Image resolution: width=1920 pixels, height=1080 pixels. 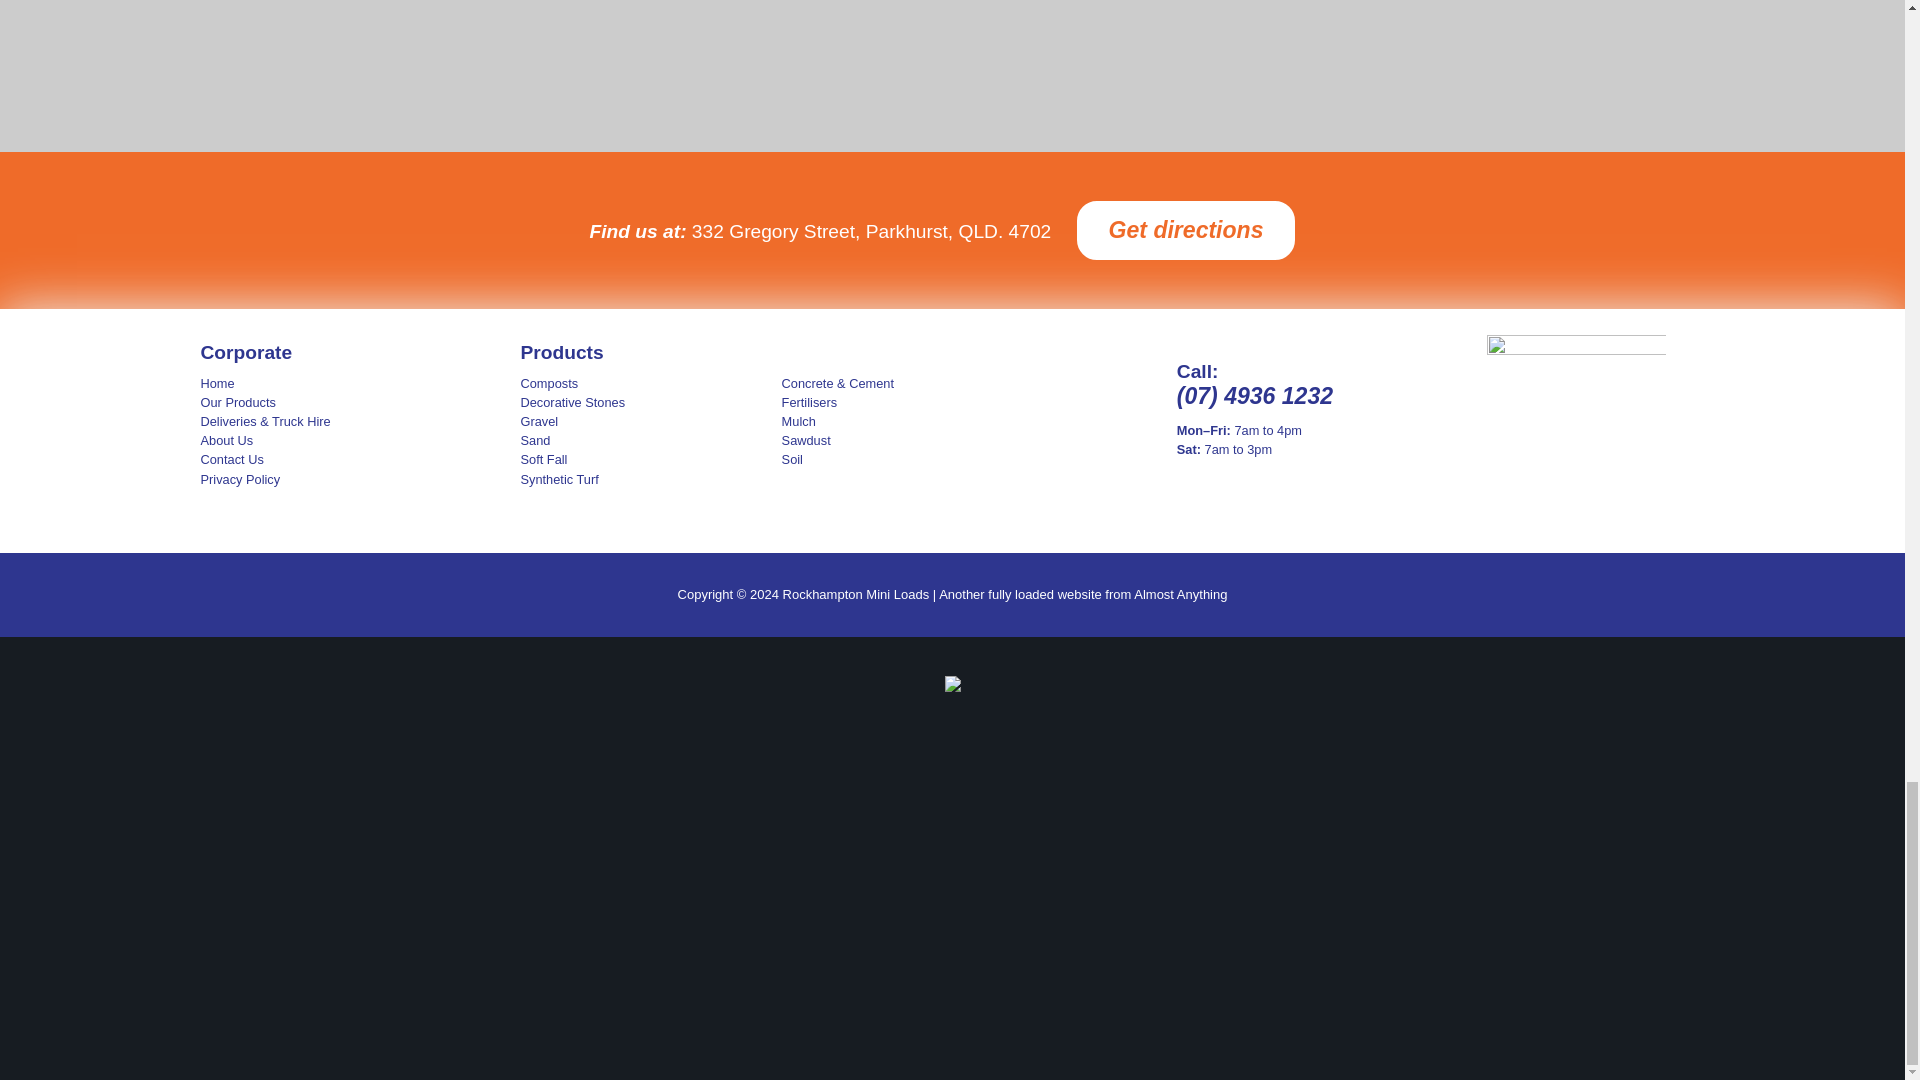 I want to click on Composts, so click(x=648, y=383).